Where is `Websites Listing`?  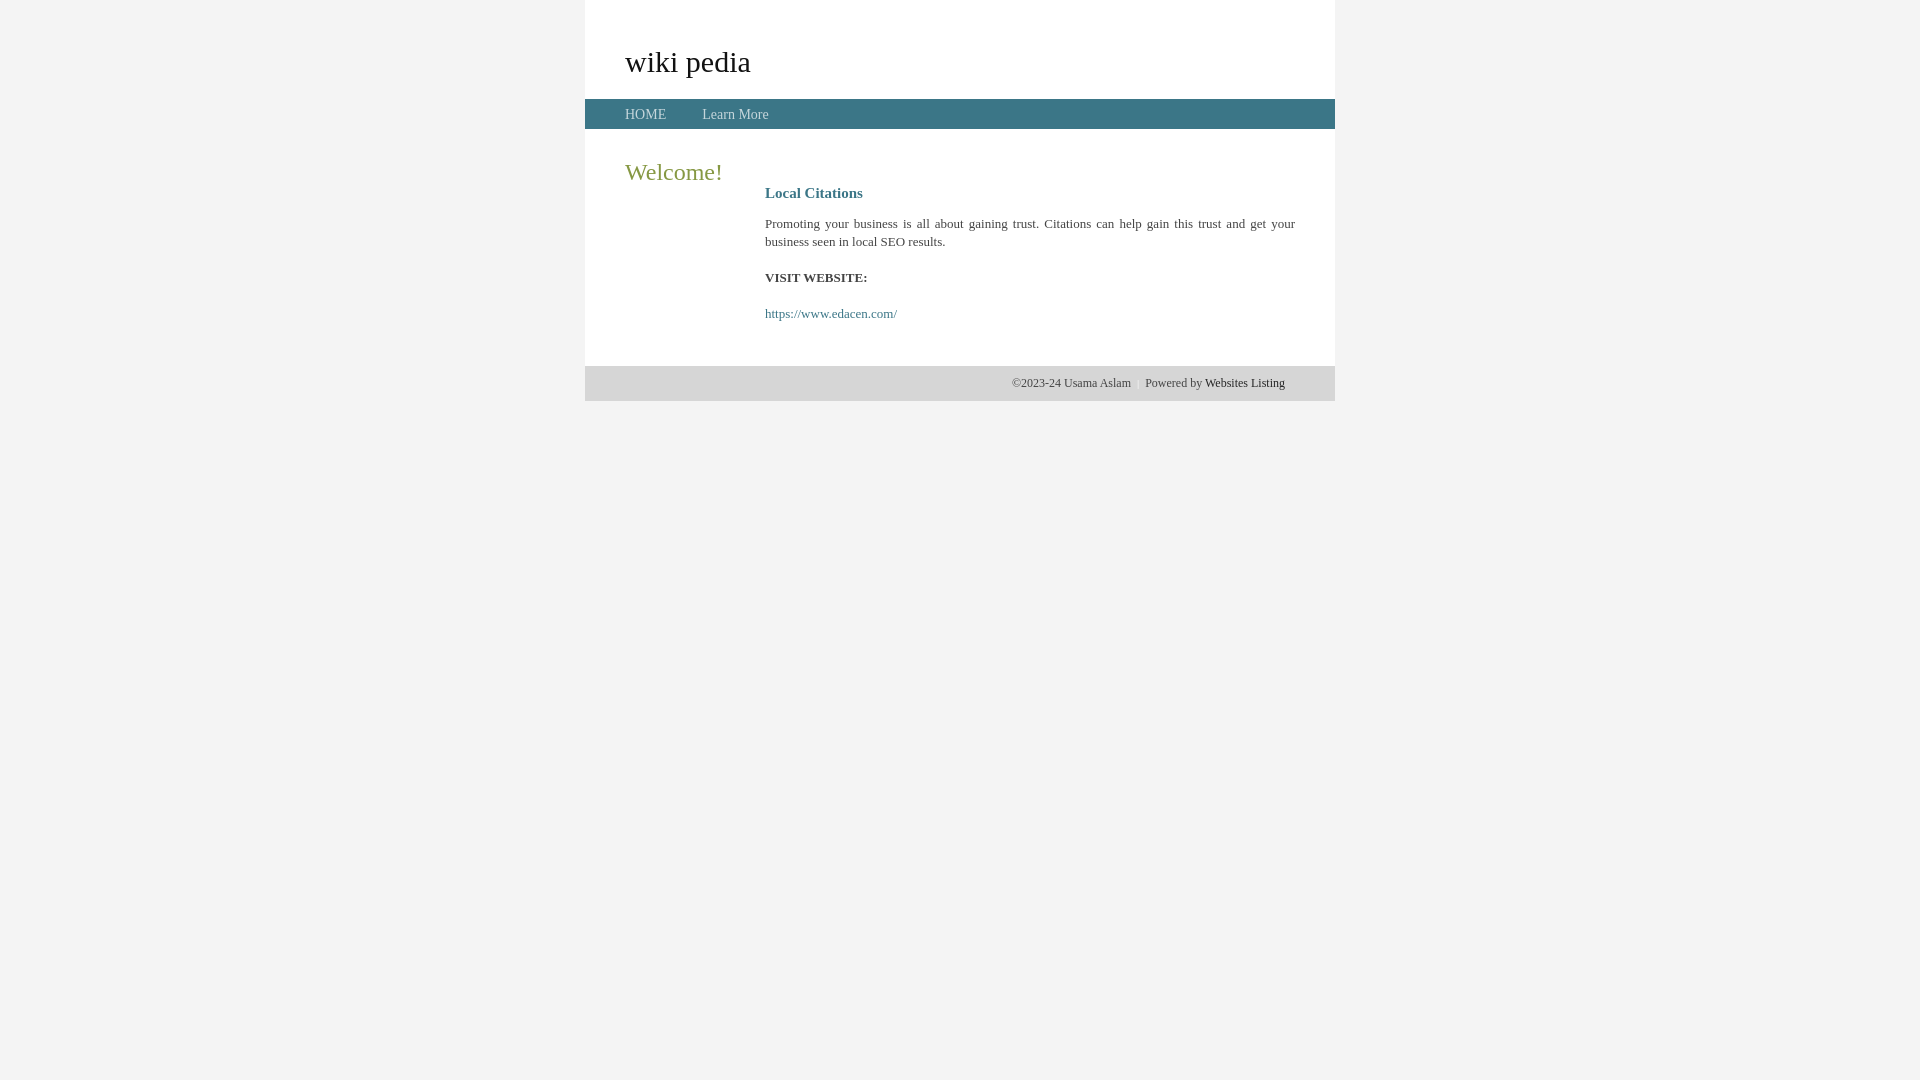 Websites Listing is located at coordinates (1245, 383).